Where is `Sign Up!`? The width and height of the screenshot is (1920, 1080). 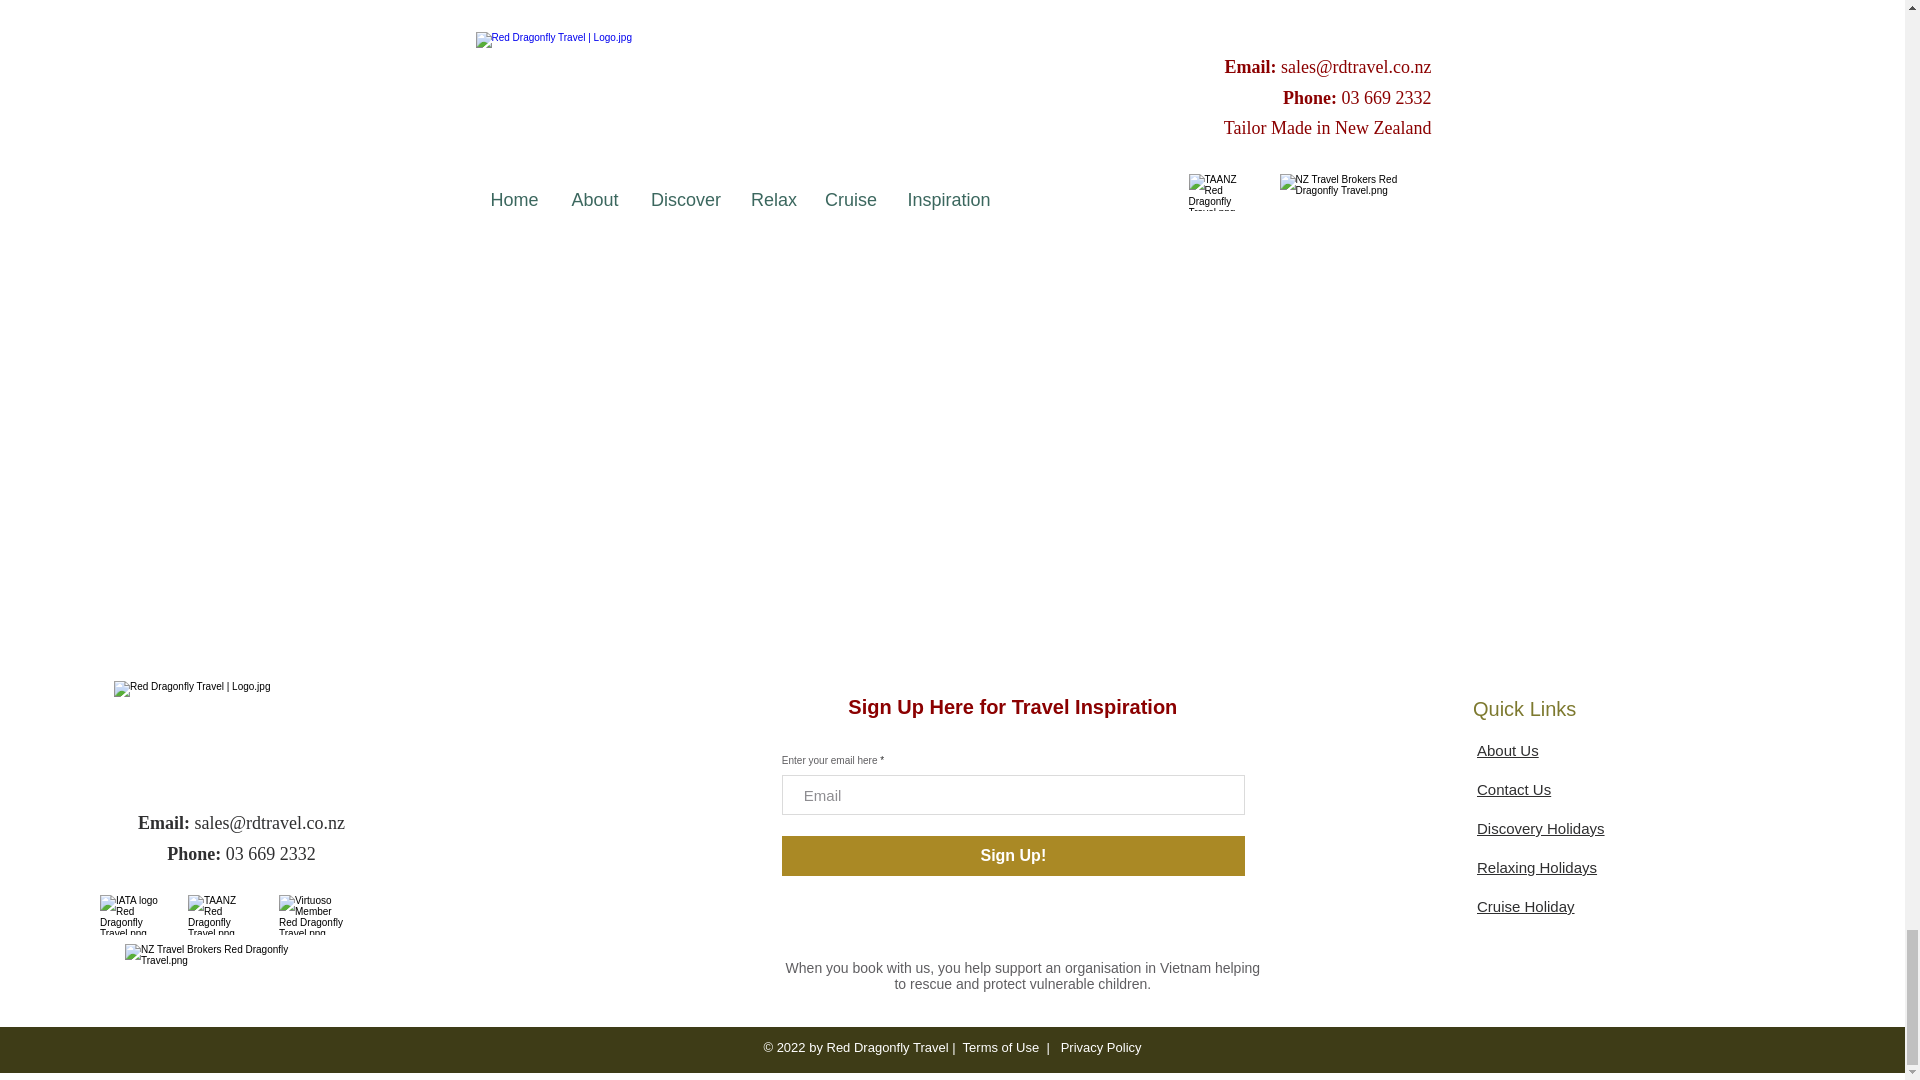 Sign Up! is located at coordinates (1012, 855).